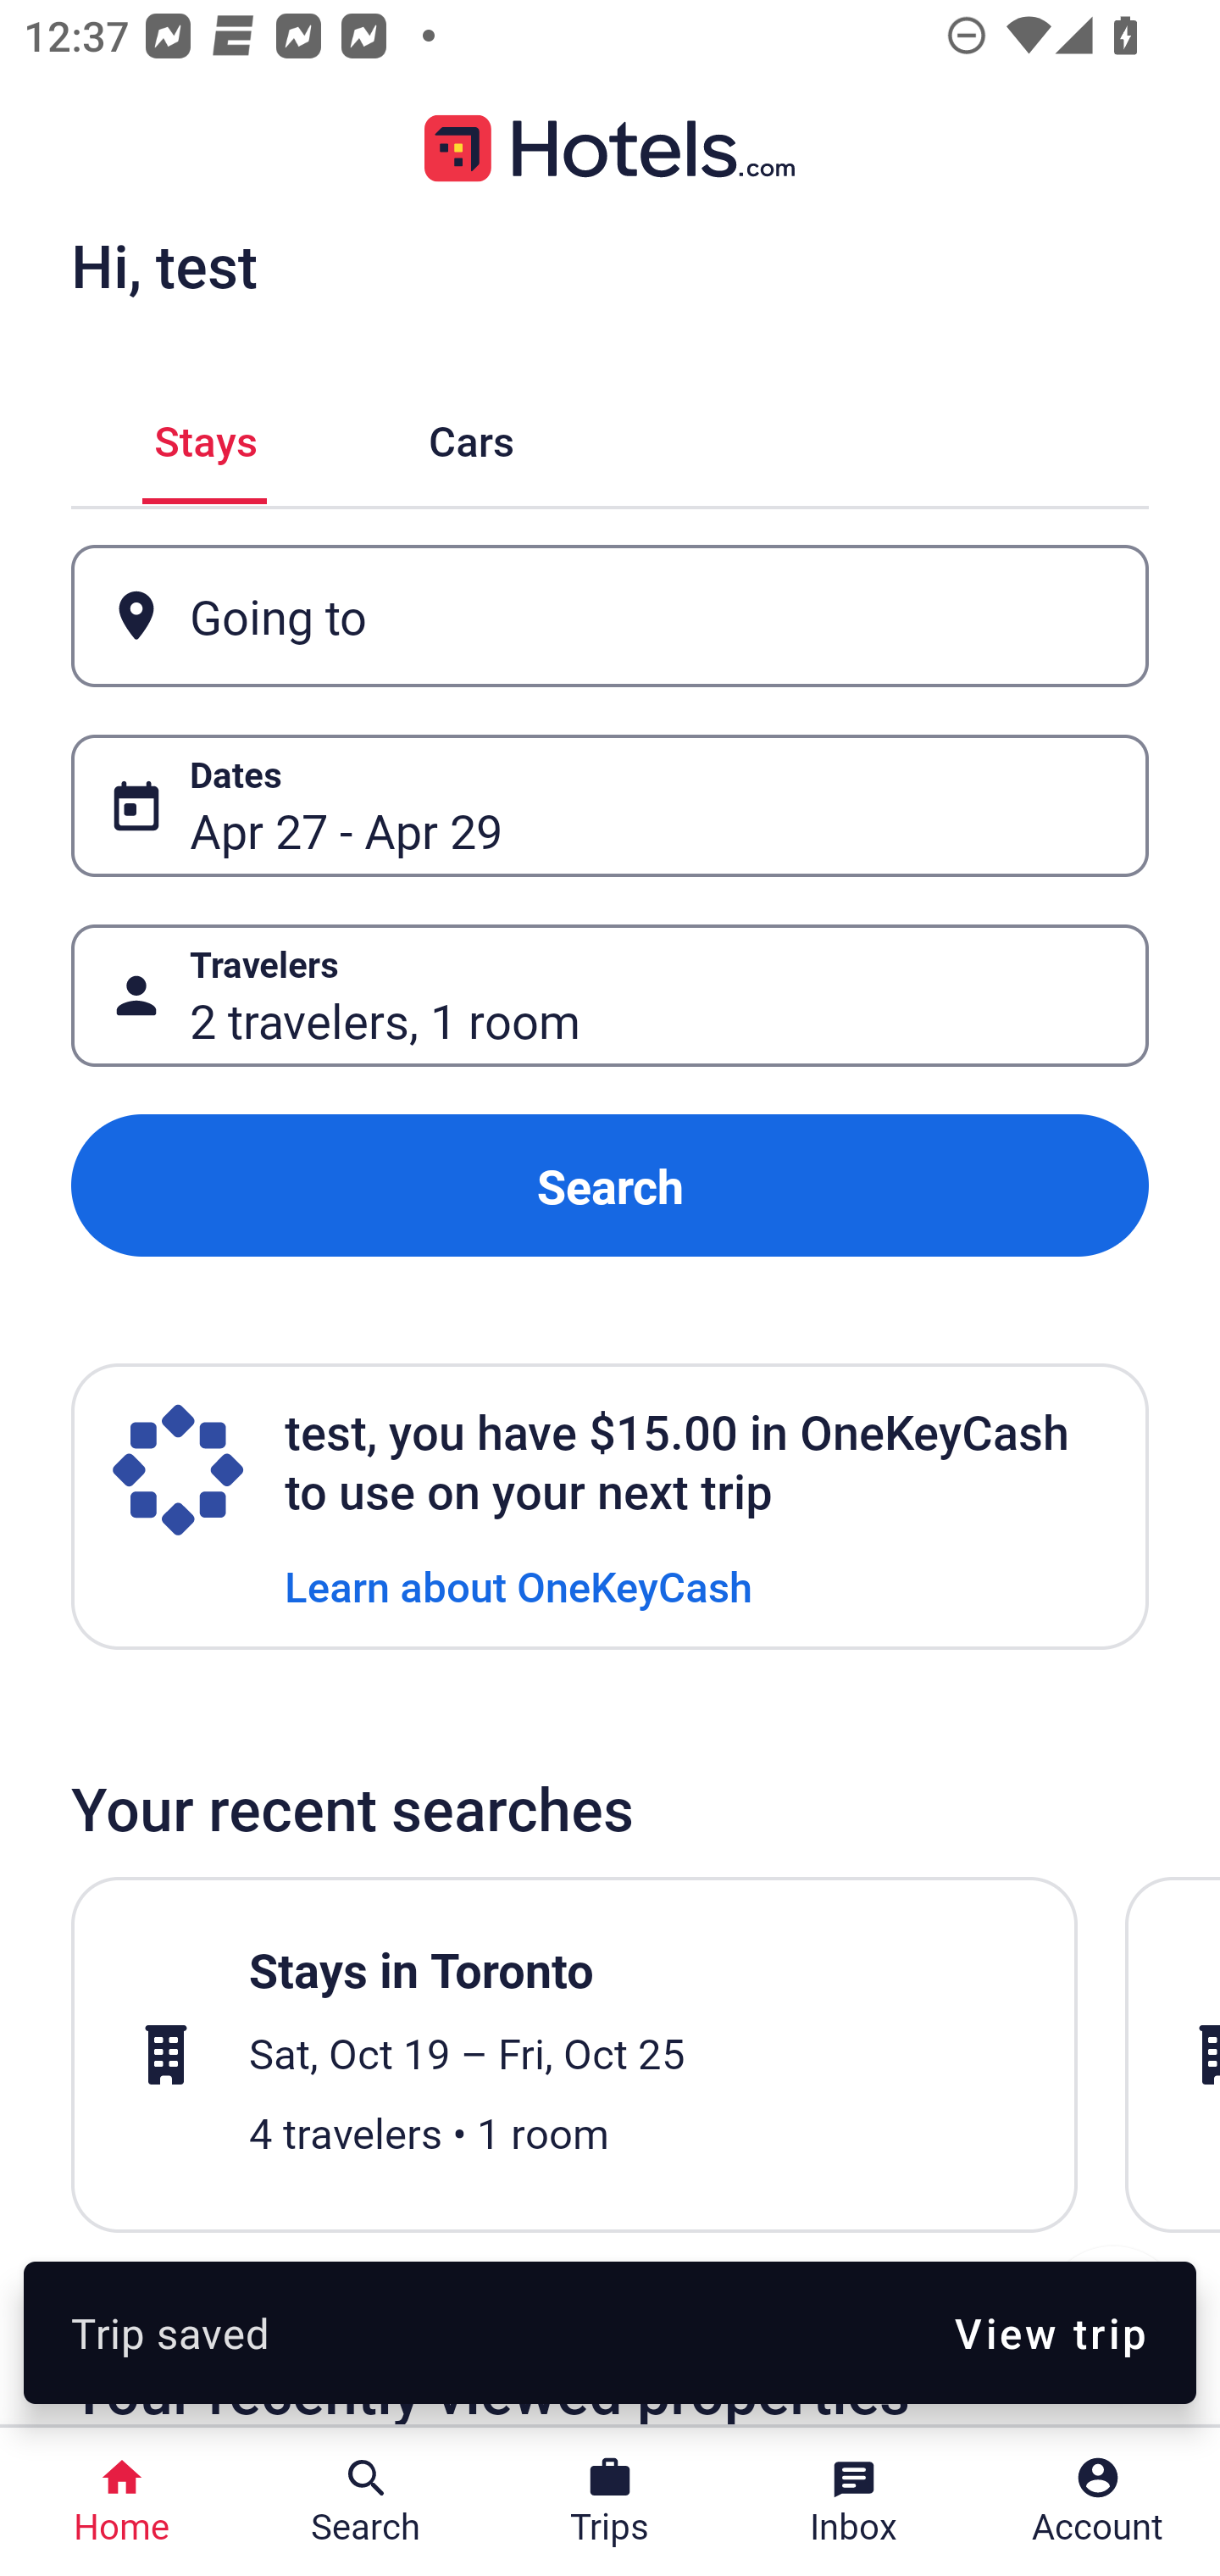 Image resolution: width=1220 pixels, height=2576 pixels. What do you see at coordinates (610, 617) in the screenshot?
I see `Going to Button` at bounding box center [610, 617].